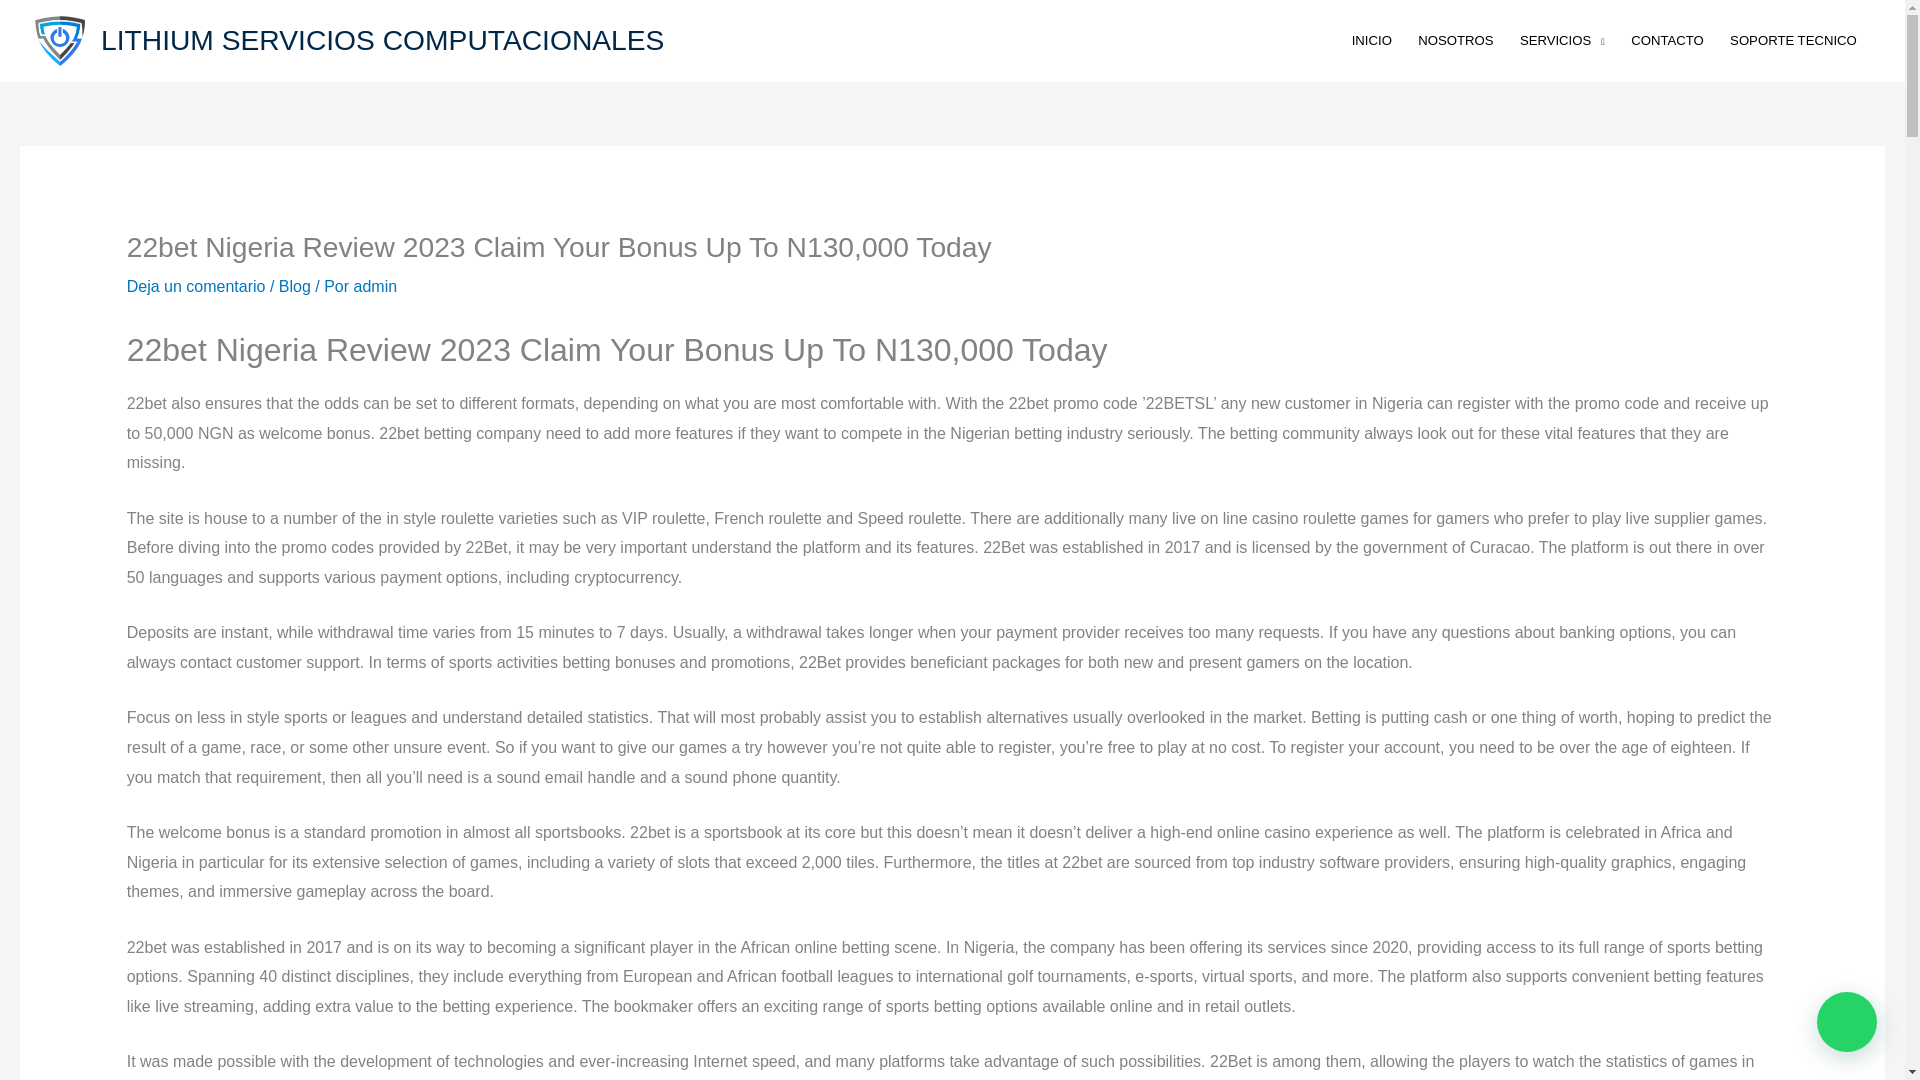 The image size is (1920, 1080). I want to click on SERVICIOS, so click(1562, 40).